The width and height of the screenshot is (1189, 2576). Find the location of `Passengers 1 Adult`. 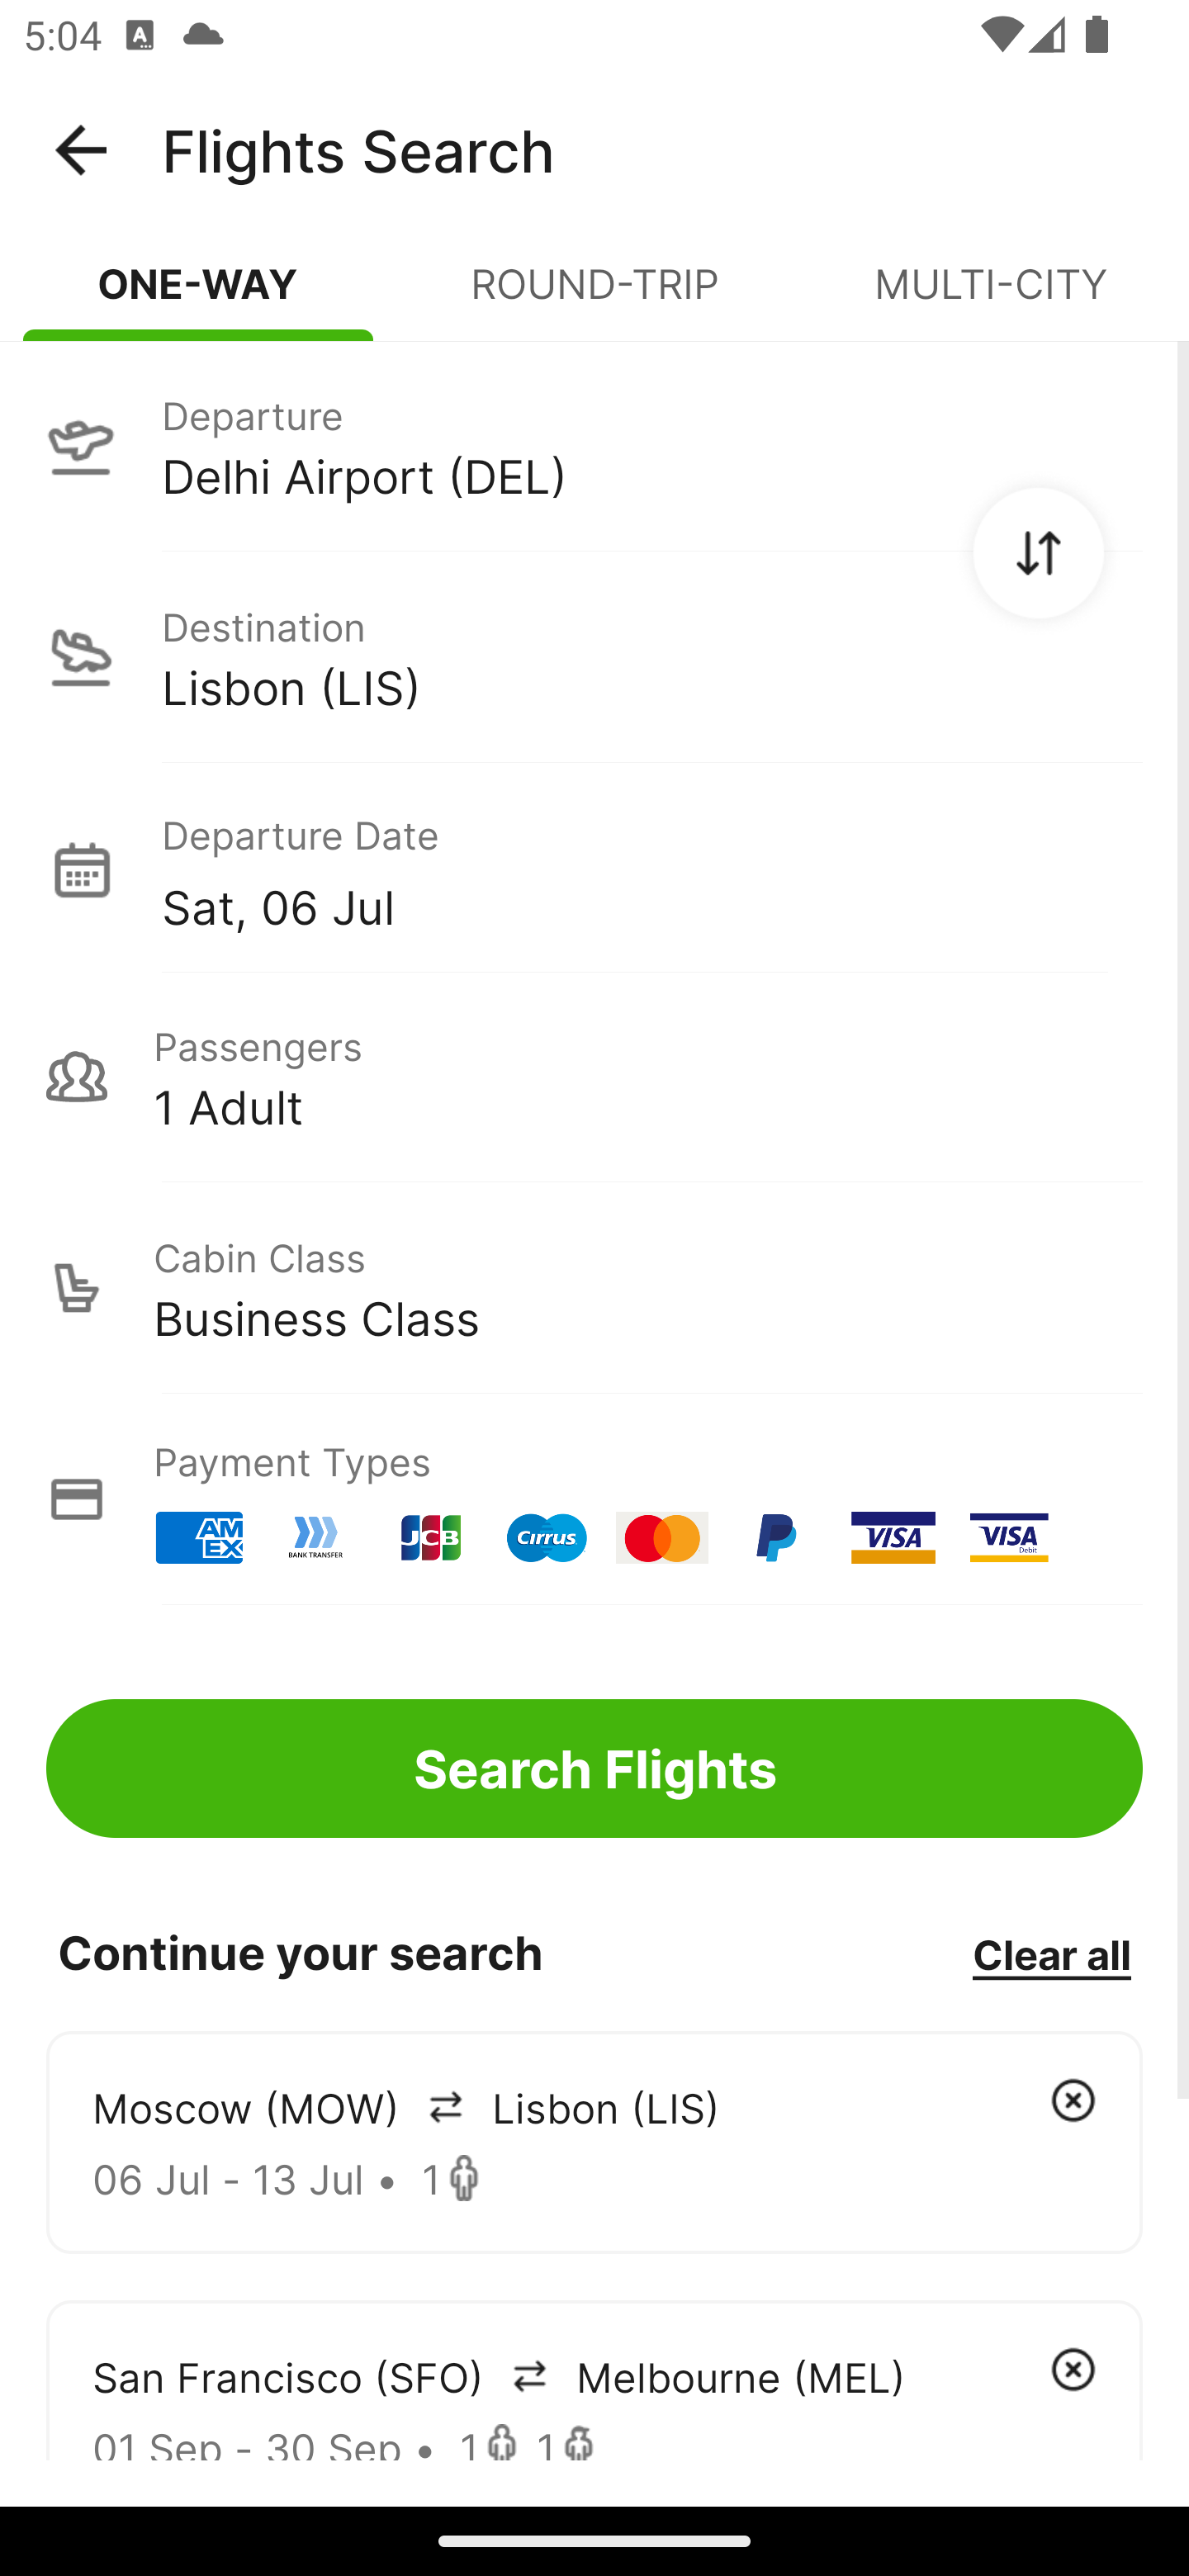

Passengers 1 Adult is located at coordinates (594, 1077).